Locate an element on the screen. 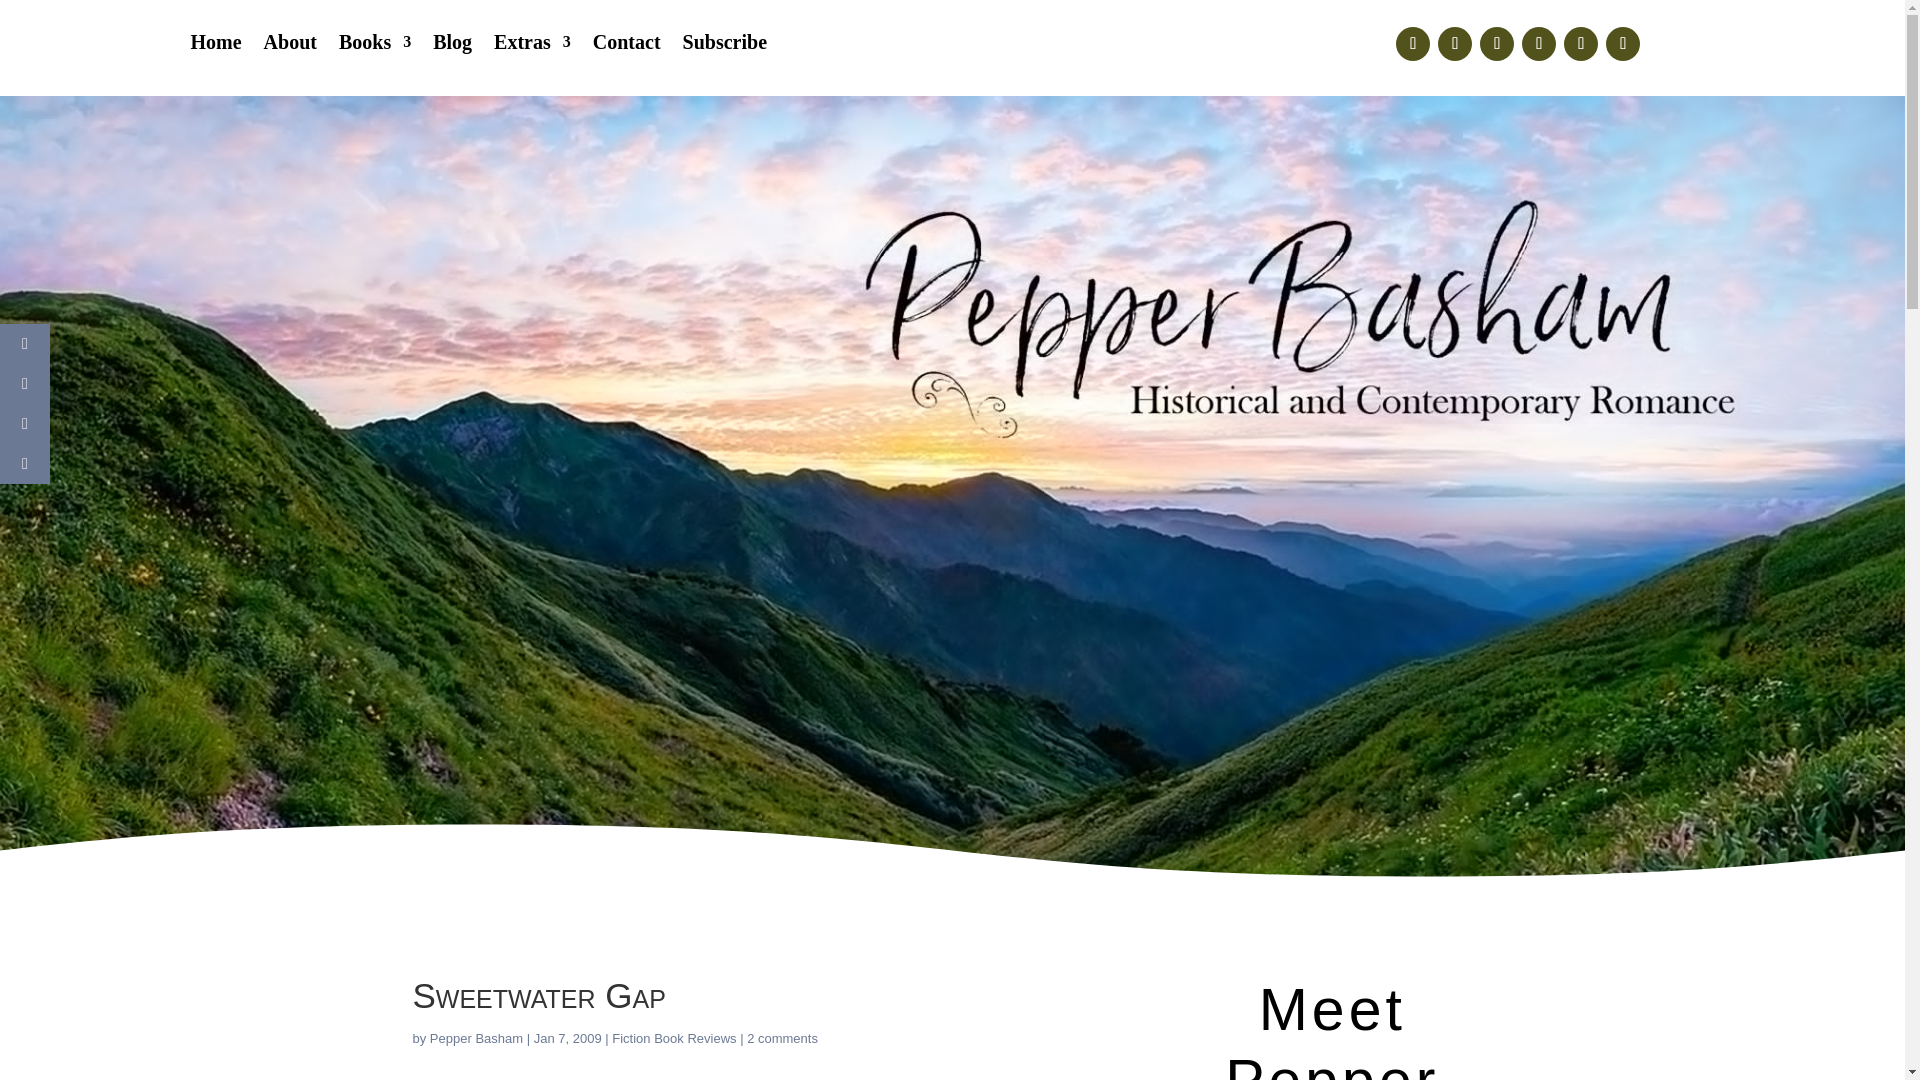 Image resolution: width=1920 pixels, height=1080 pixels. Fiction Book Reviews is located at coordinates (674, 1038).